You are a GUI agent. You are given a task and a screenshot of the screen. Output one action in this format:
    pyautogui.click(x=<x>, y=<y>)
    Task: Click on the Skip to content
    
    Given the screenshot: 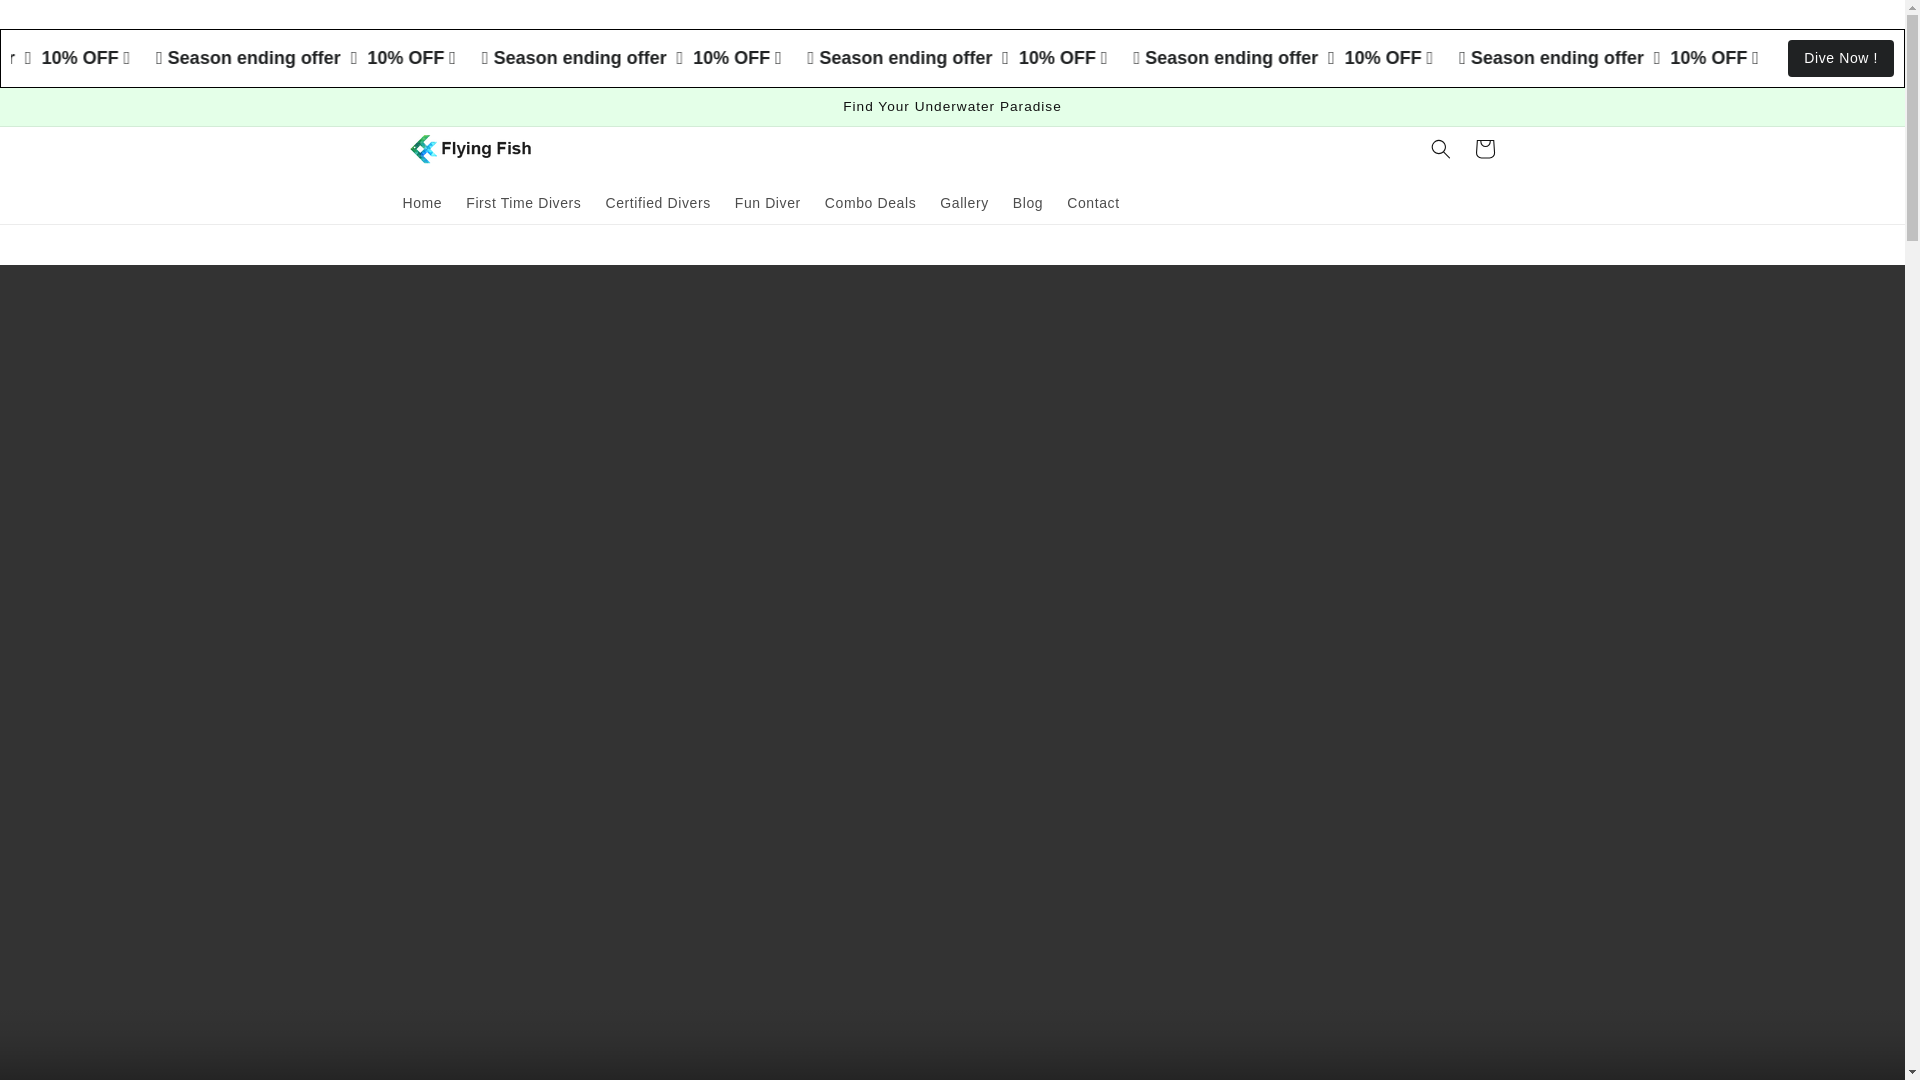 What is the action you would take?
    pyautogui.click(x=60, y=23)
    